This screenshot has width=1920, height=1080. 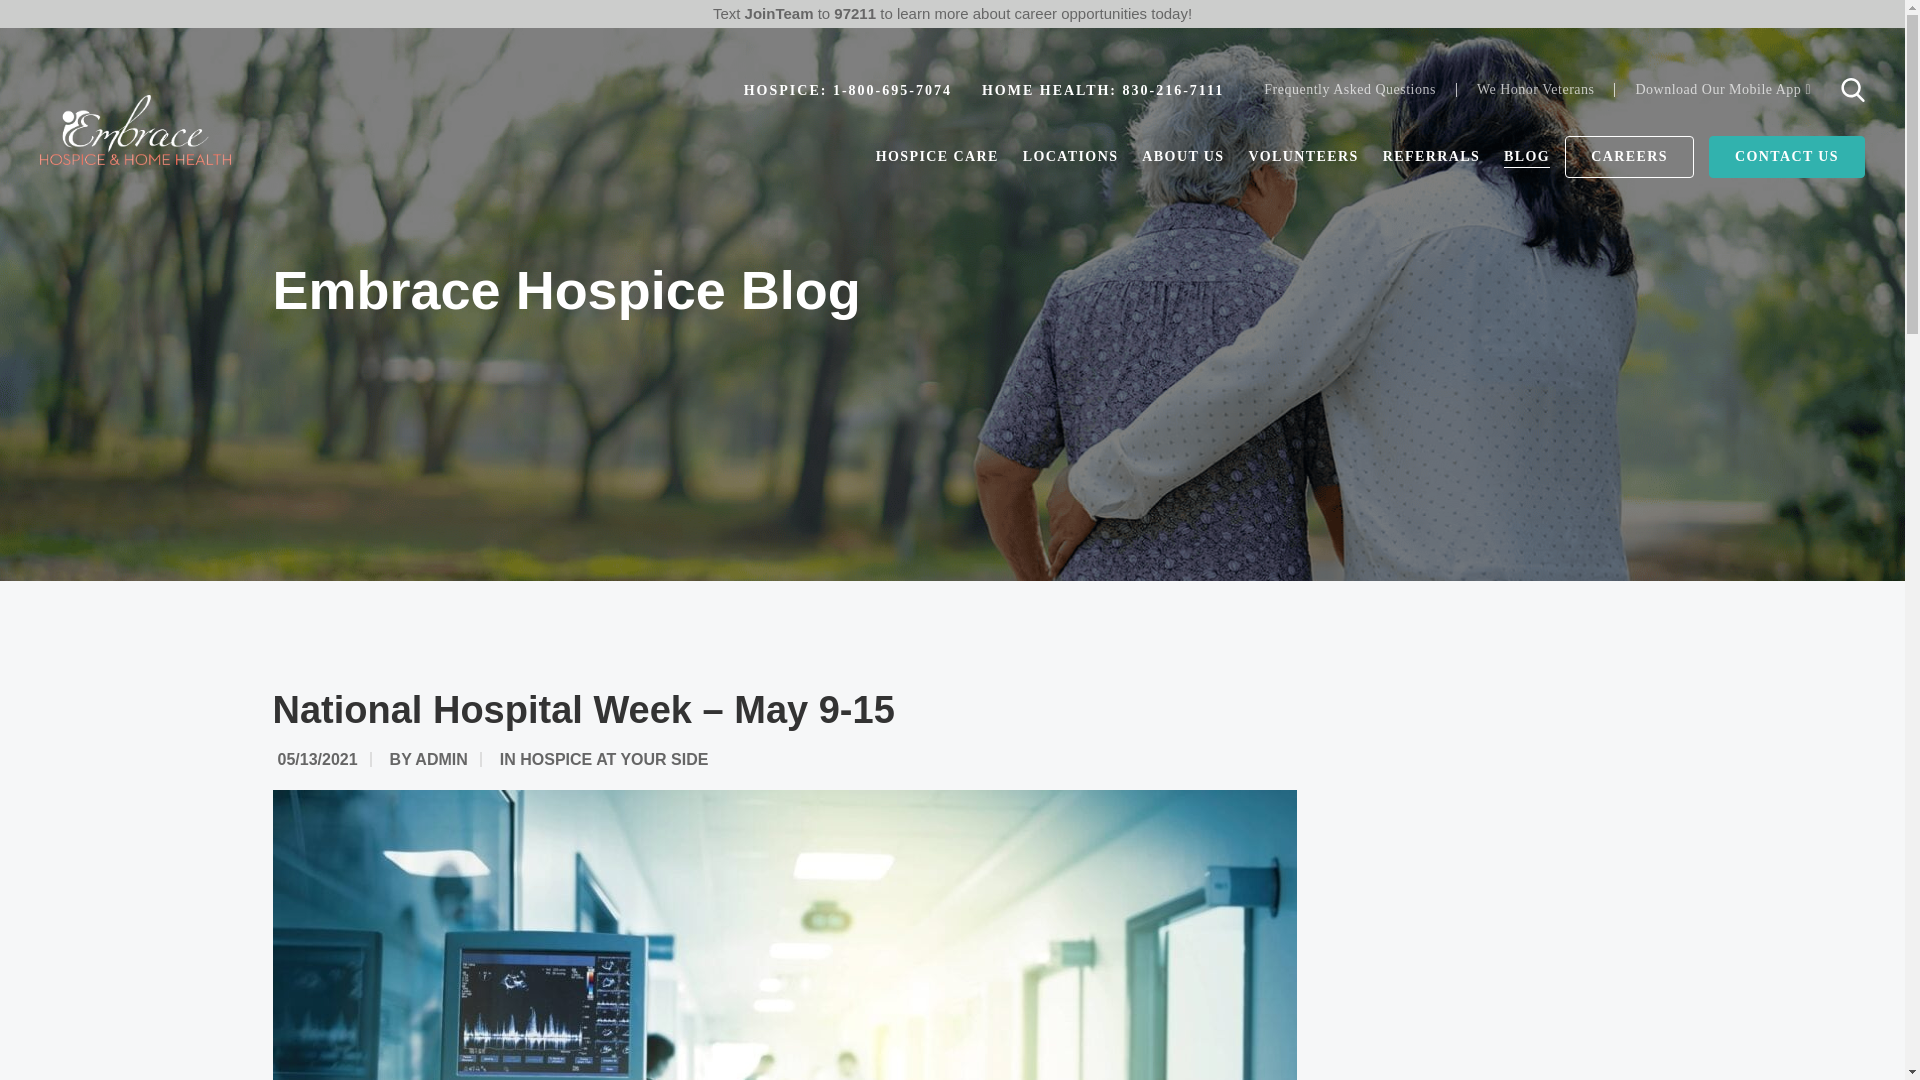 What do you see at coordinates (848, 90) in the screenshot?
I see `HOSPICE: 1-800-695-7074` at bounding box center [848, 90].